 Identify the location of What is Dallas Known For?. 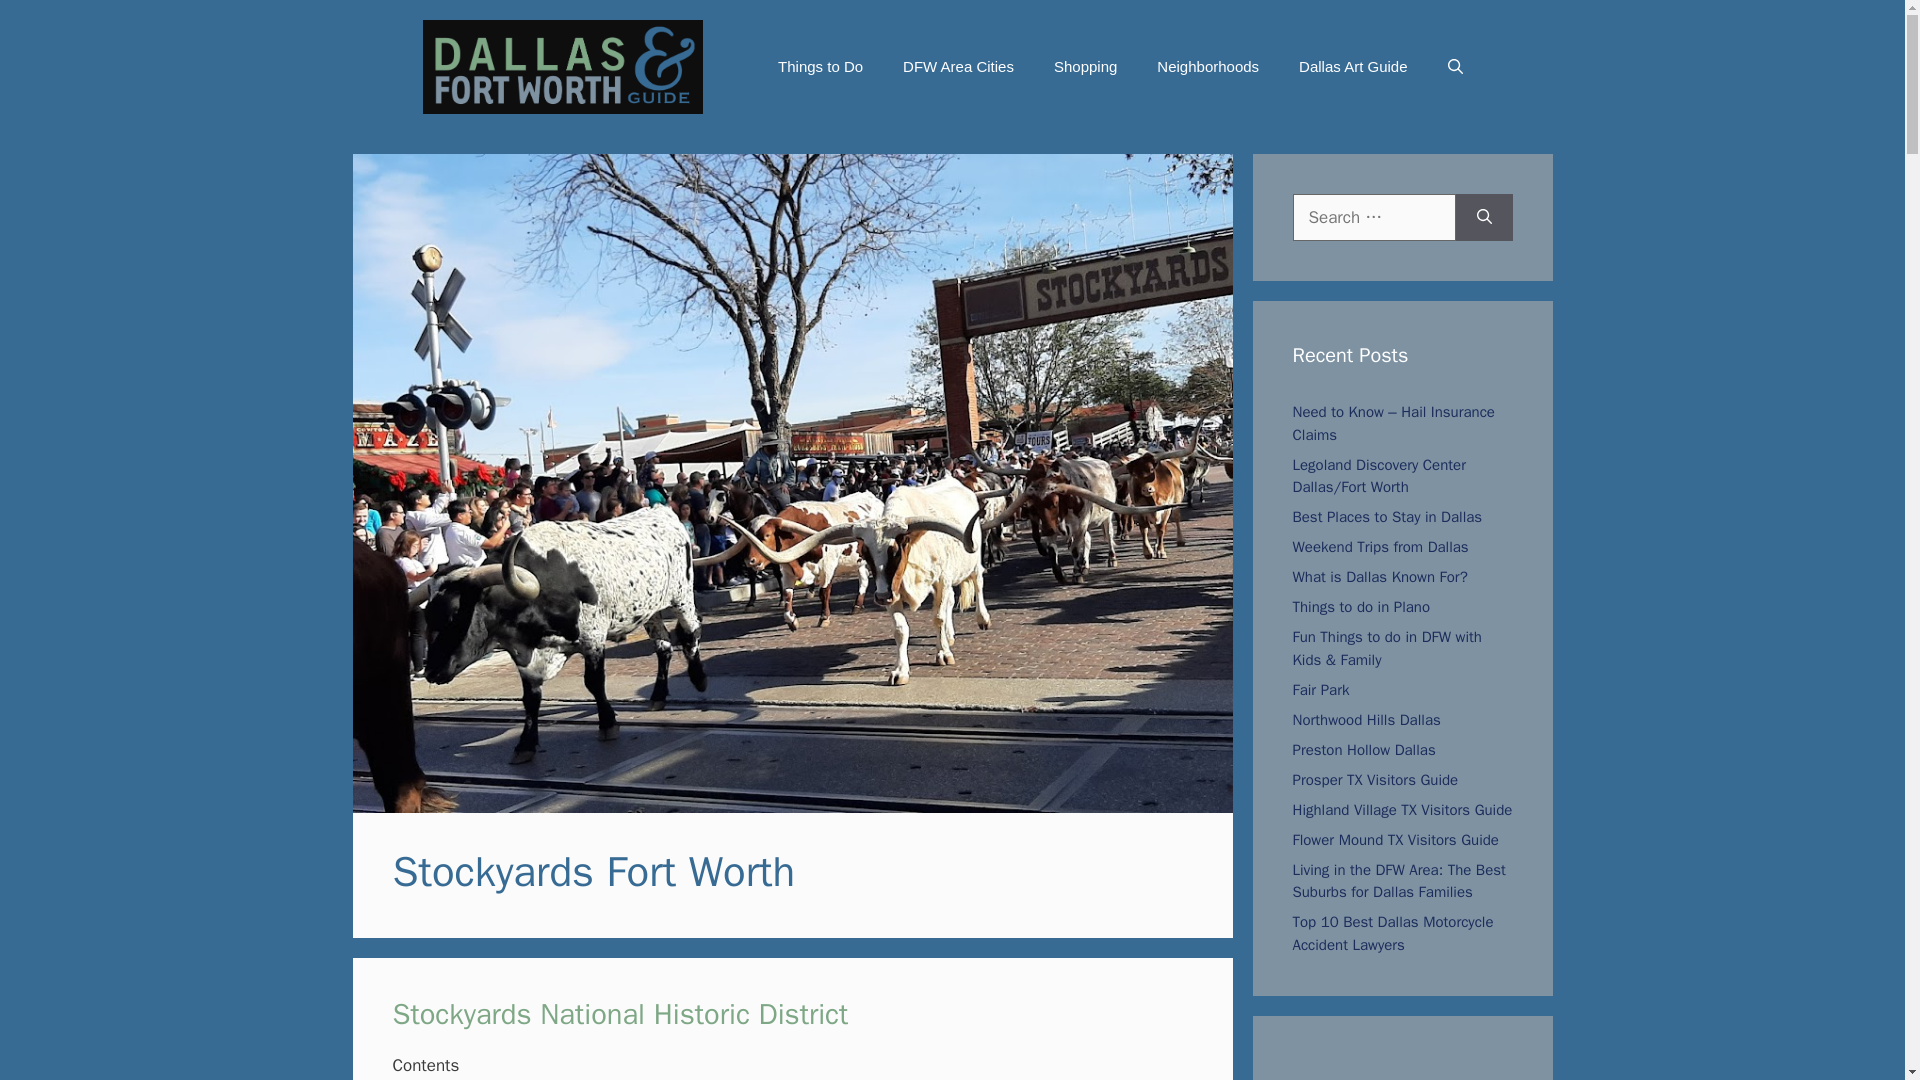
(1379, 577).